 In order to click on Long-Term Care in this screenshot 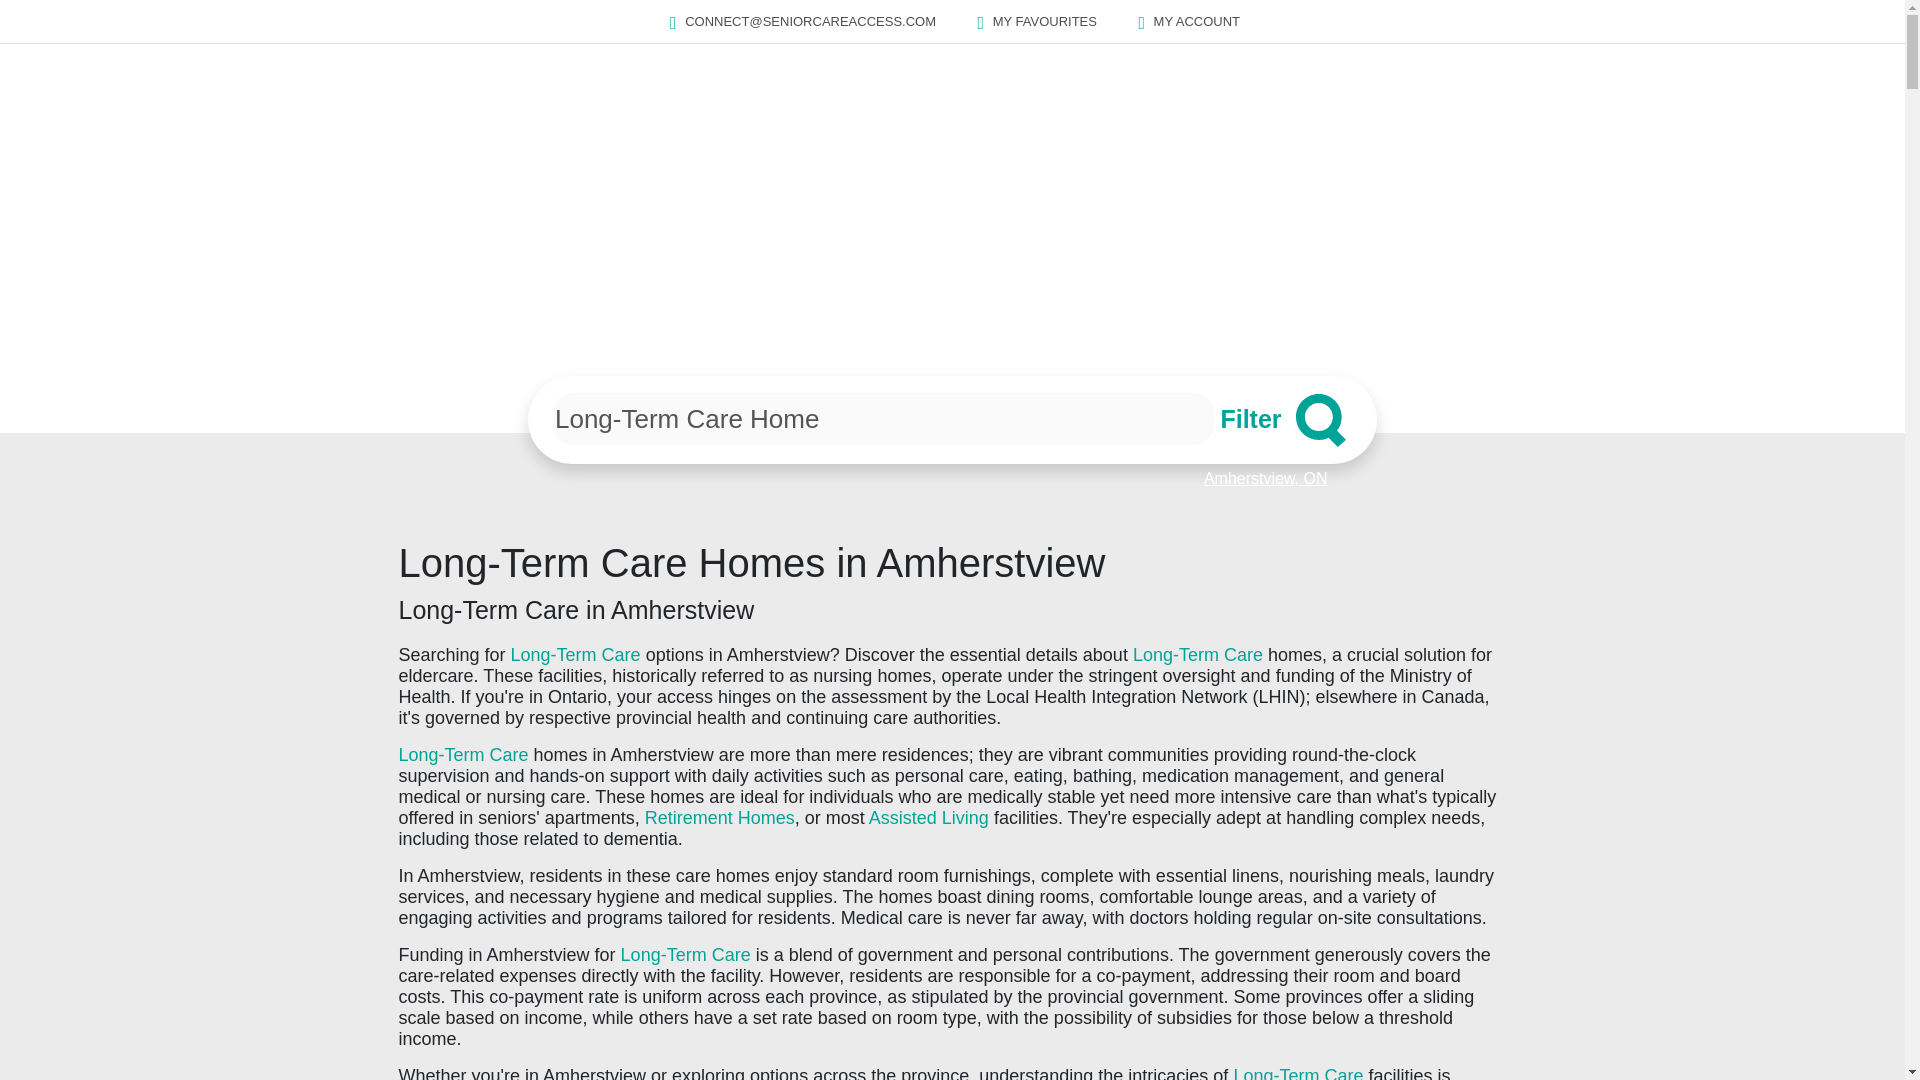, I will do `click(685, 955)`.